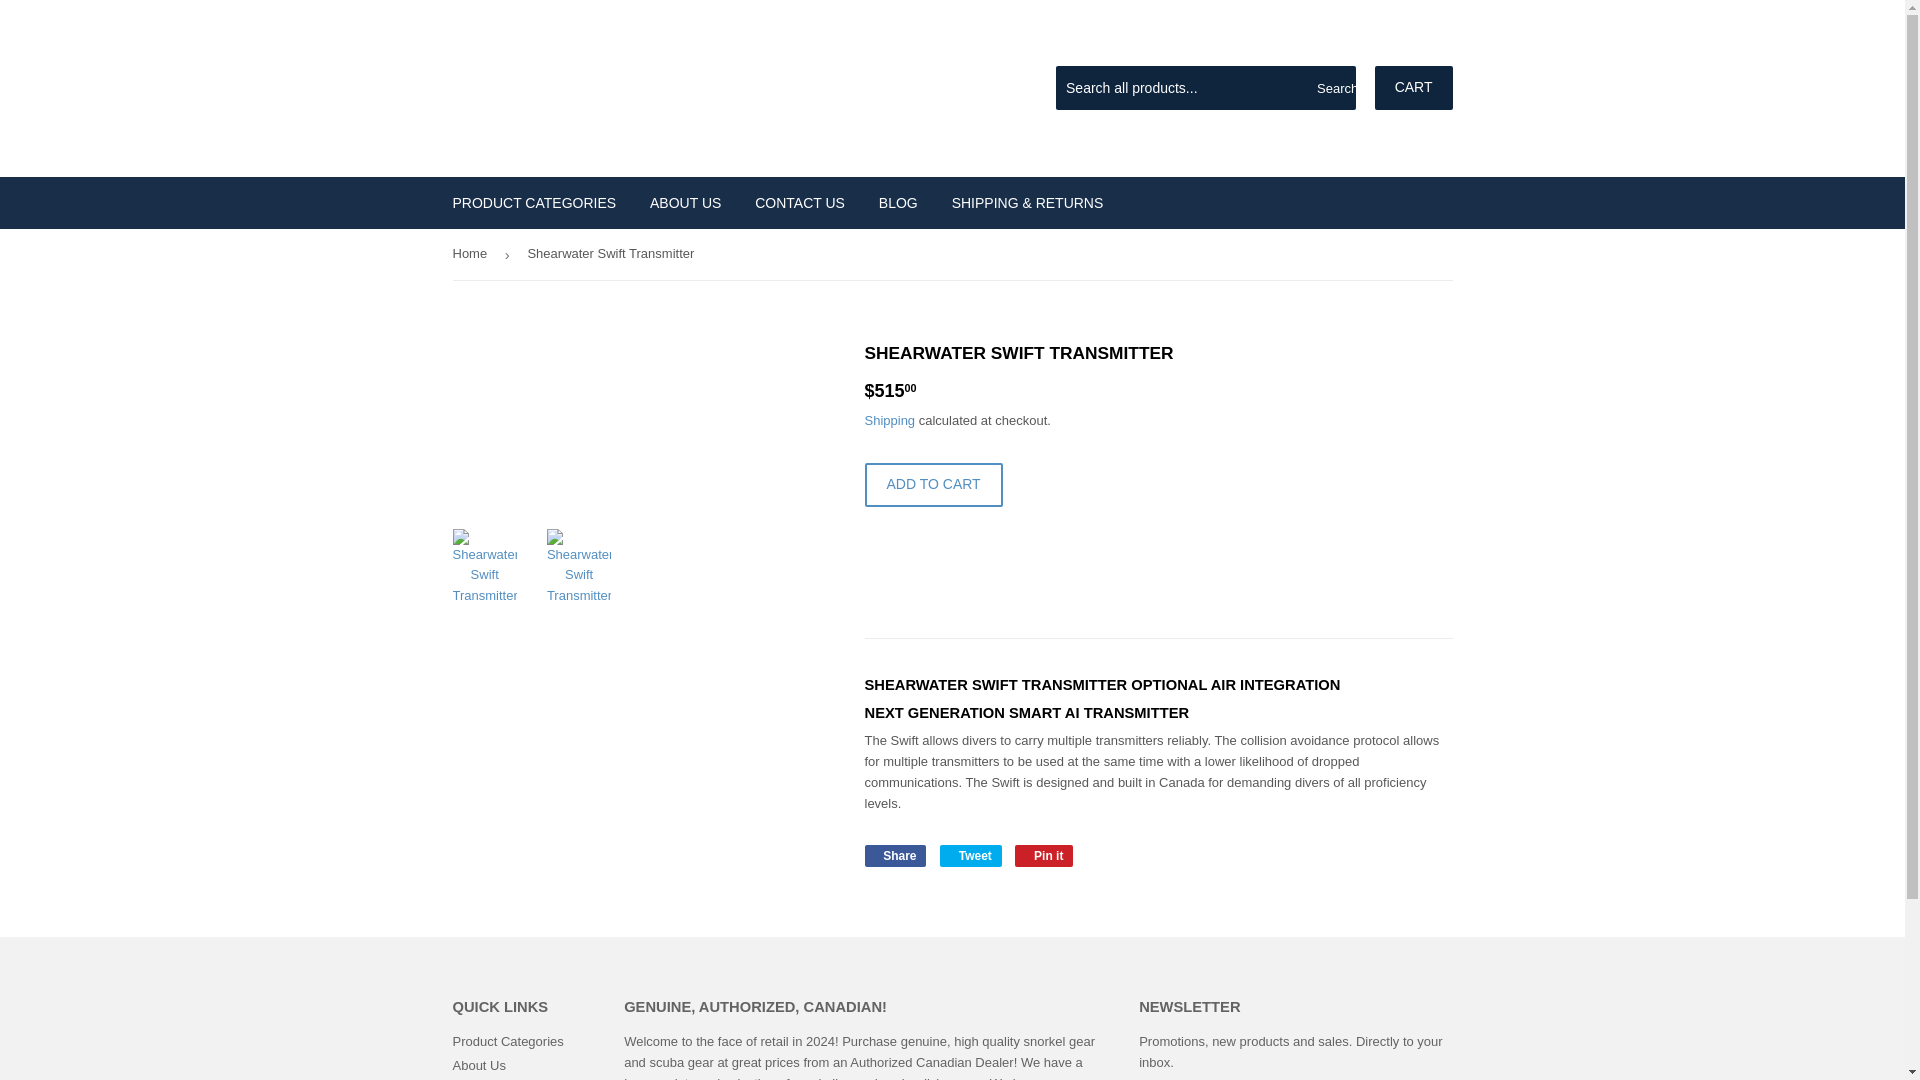  What do you see at coordinates (898, 202) in the screenshot?
I see `PRODUCT CATEGORIES` at bounding box center [898, 202].